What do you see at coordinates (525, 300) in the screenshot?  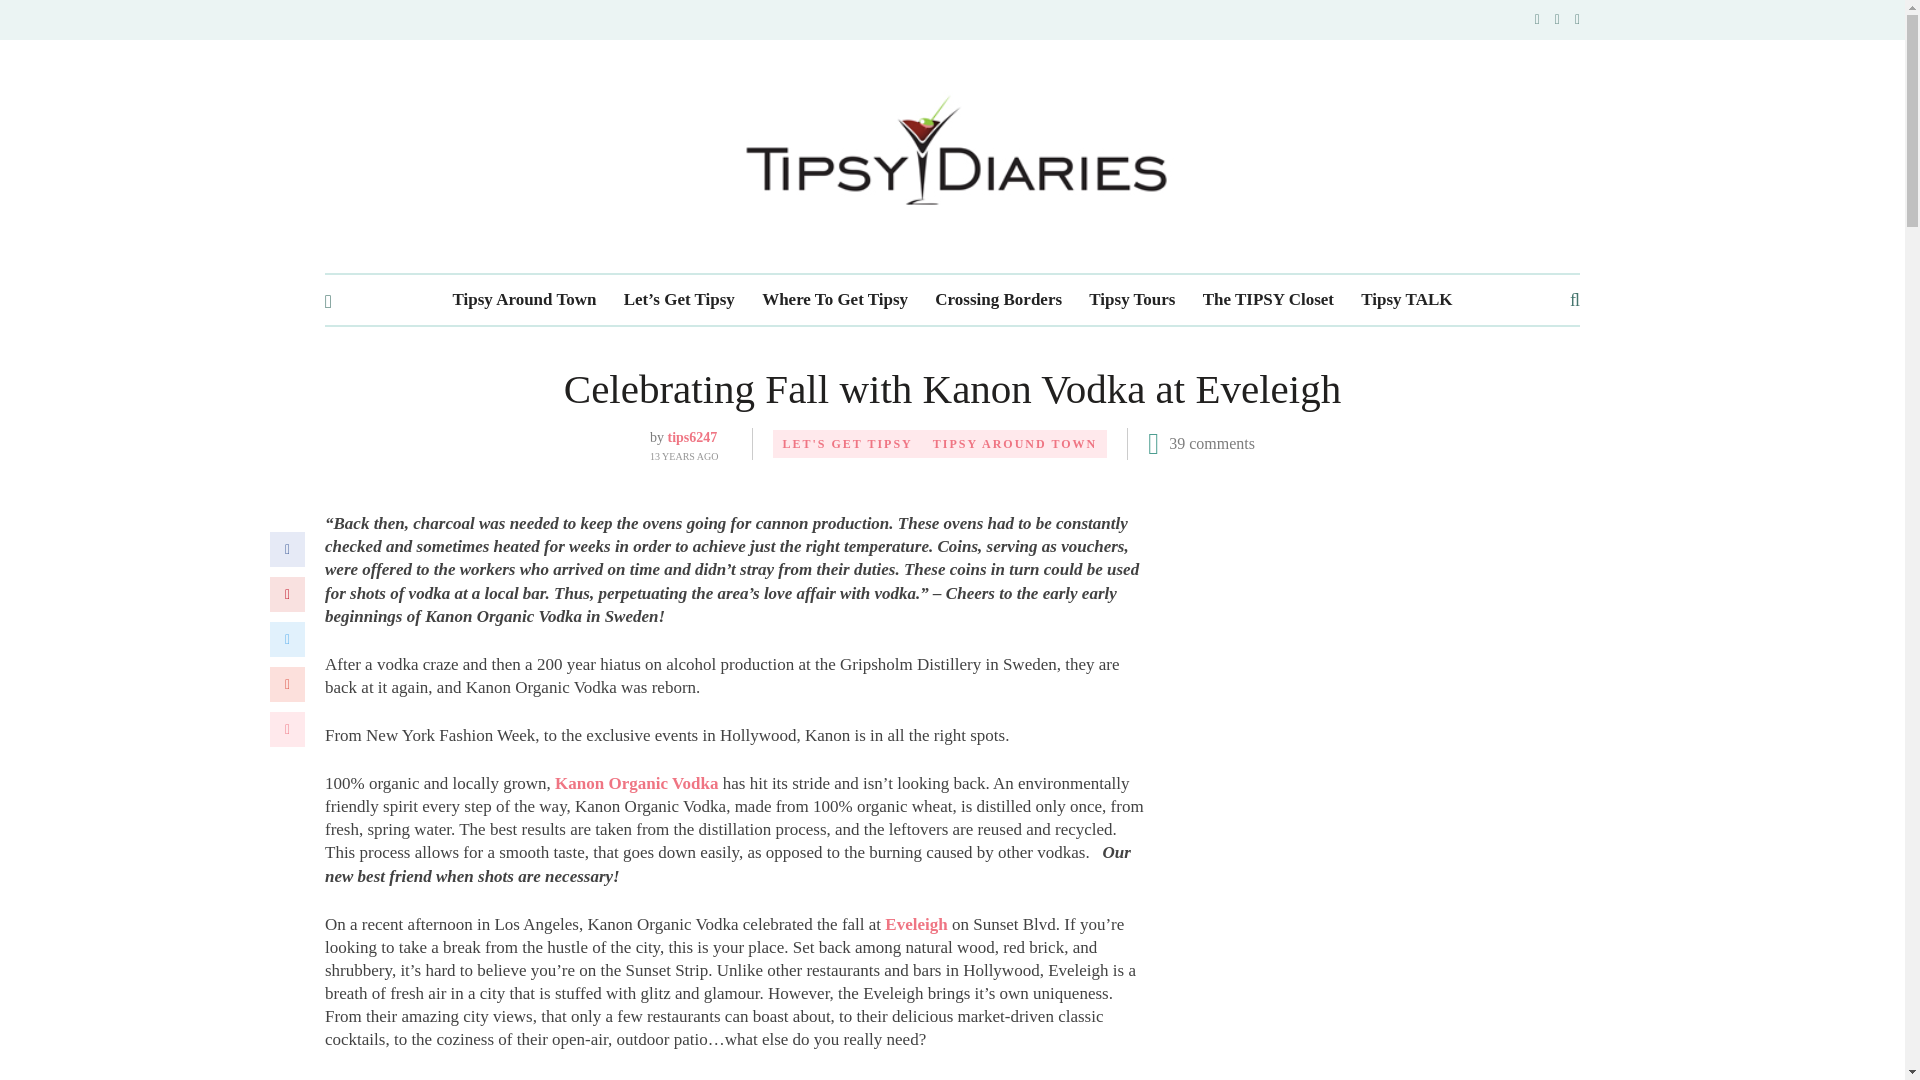 I see `Tipsy Around Town` at bounding box center [525, 300].